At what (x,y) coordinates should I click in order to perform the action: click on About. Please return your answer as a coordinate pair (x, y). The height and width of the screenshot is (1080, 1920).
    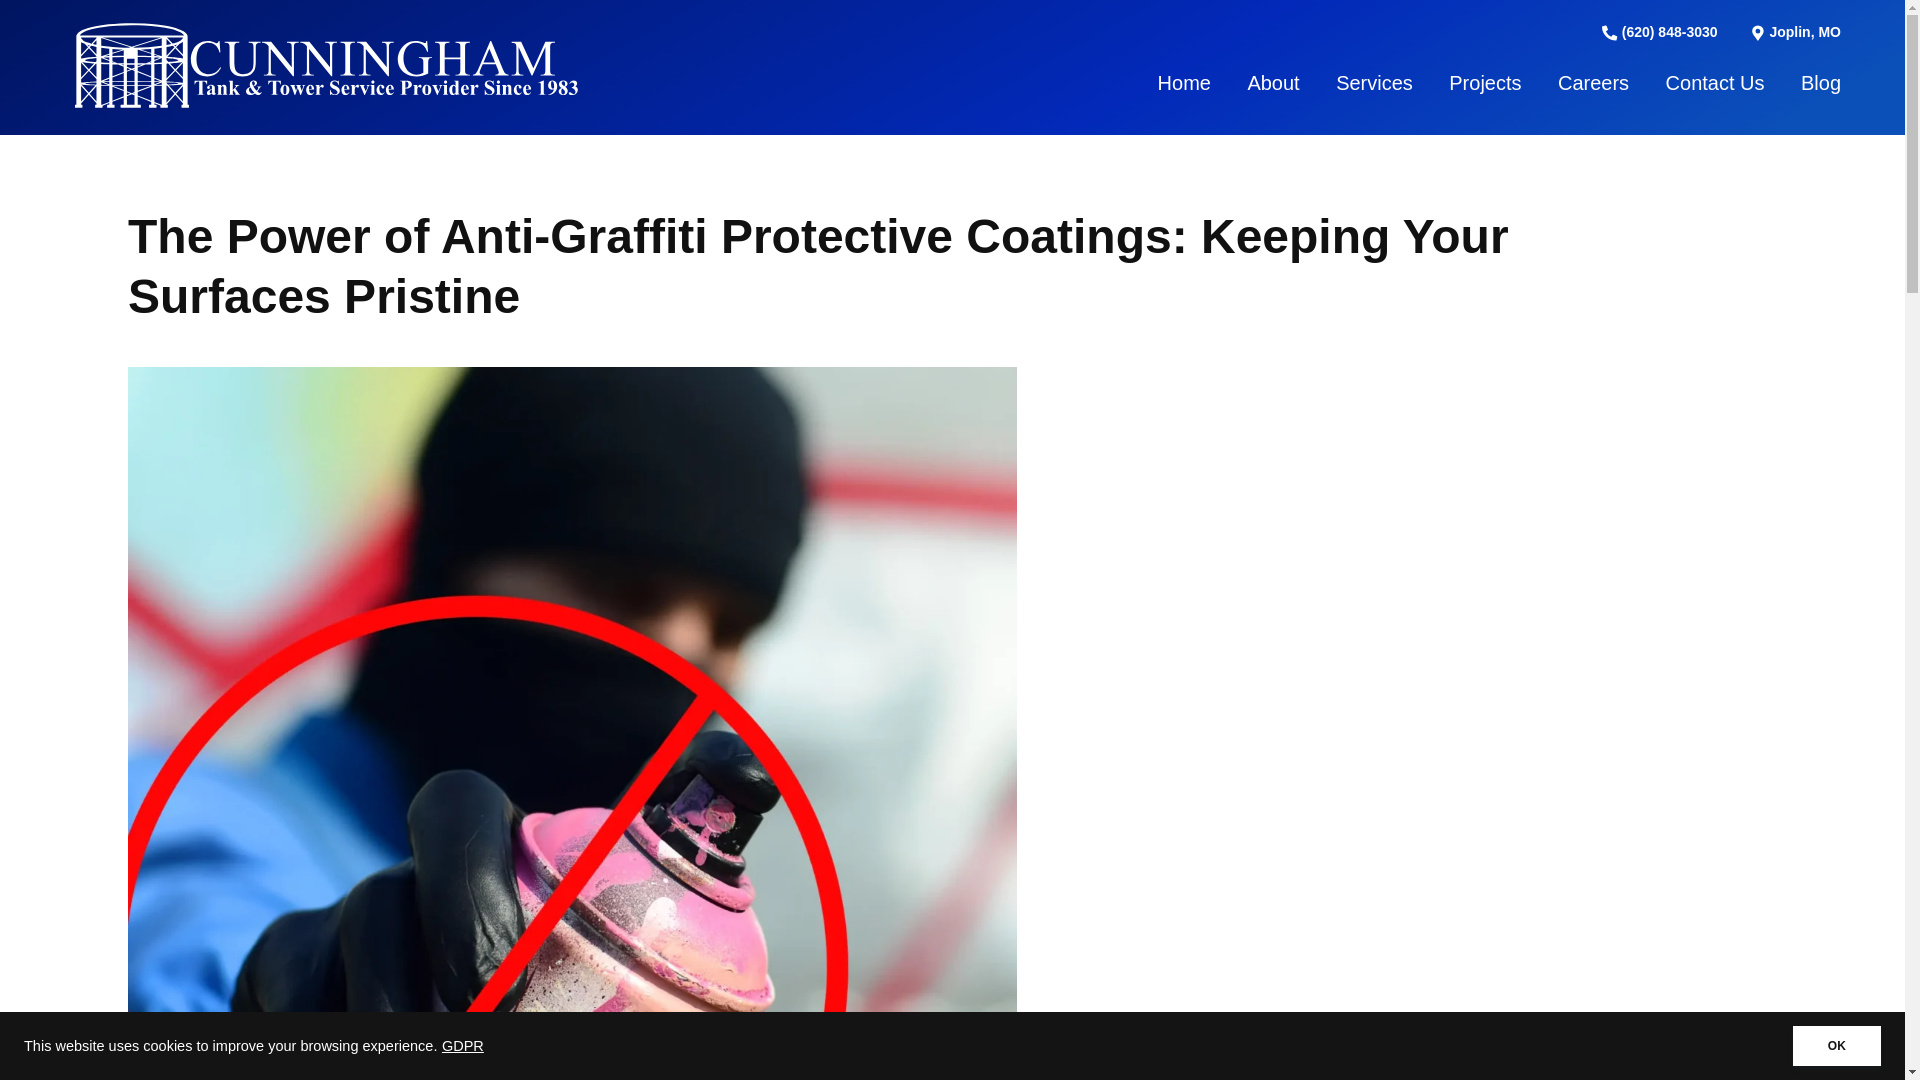
    Looking at the image, I should click on (1272, 82).